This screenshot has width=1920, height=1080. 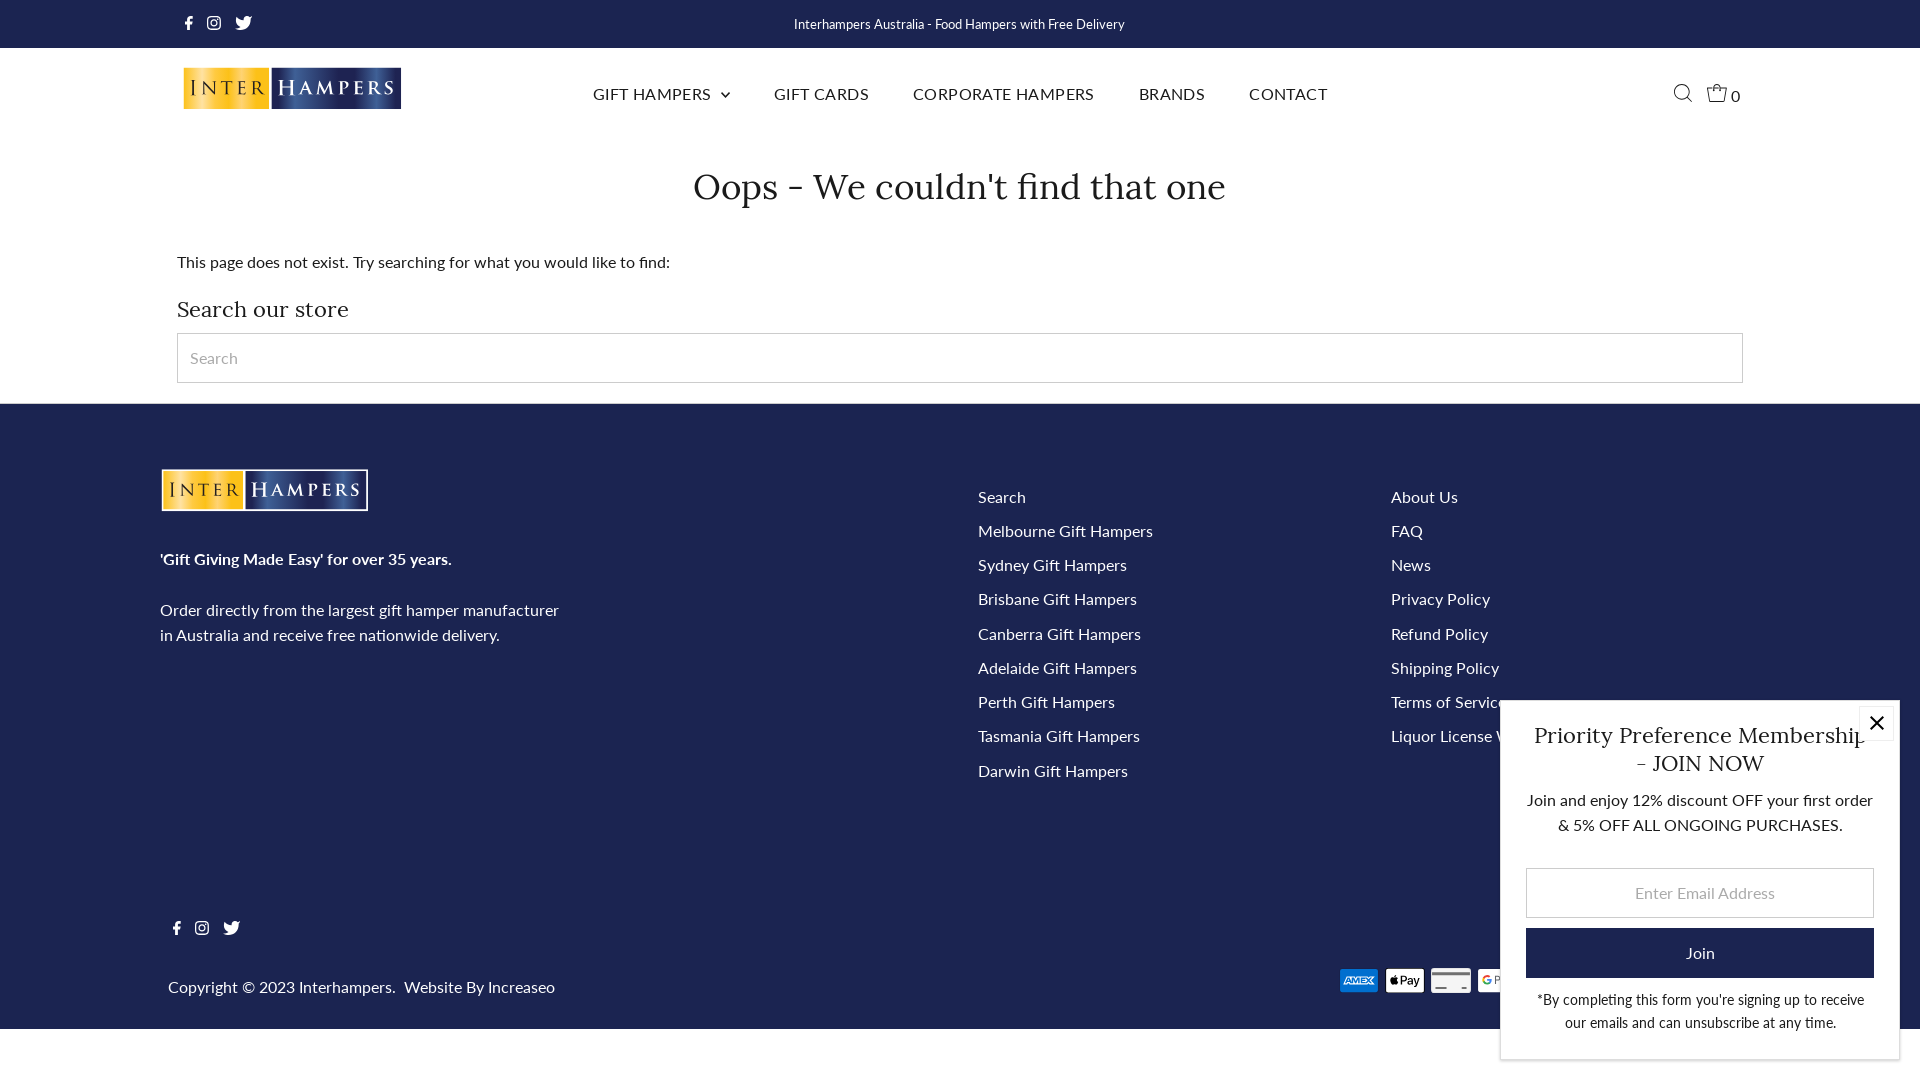 I want to click on GIFT CARDS, so click(x=822, y=94).